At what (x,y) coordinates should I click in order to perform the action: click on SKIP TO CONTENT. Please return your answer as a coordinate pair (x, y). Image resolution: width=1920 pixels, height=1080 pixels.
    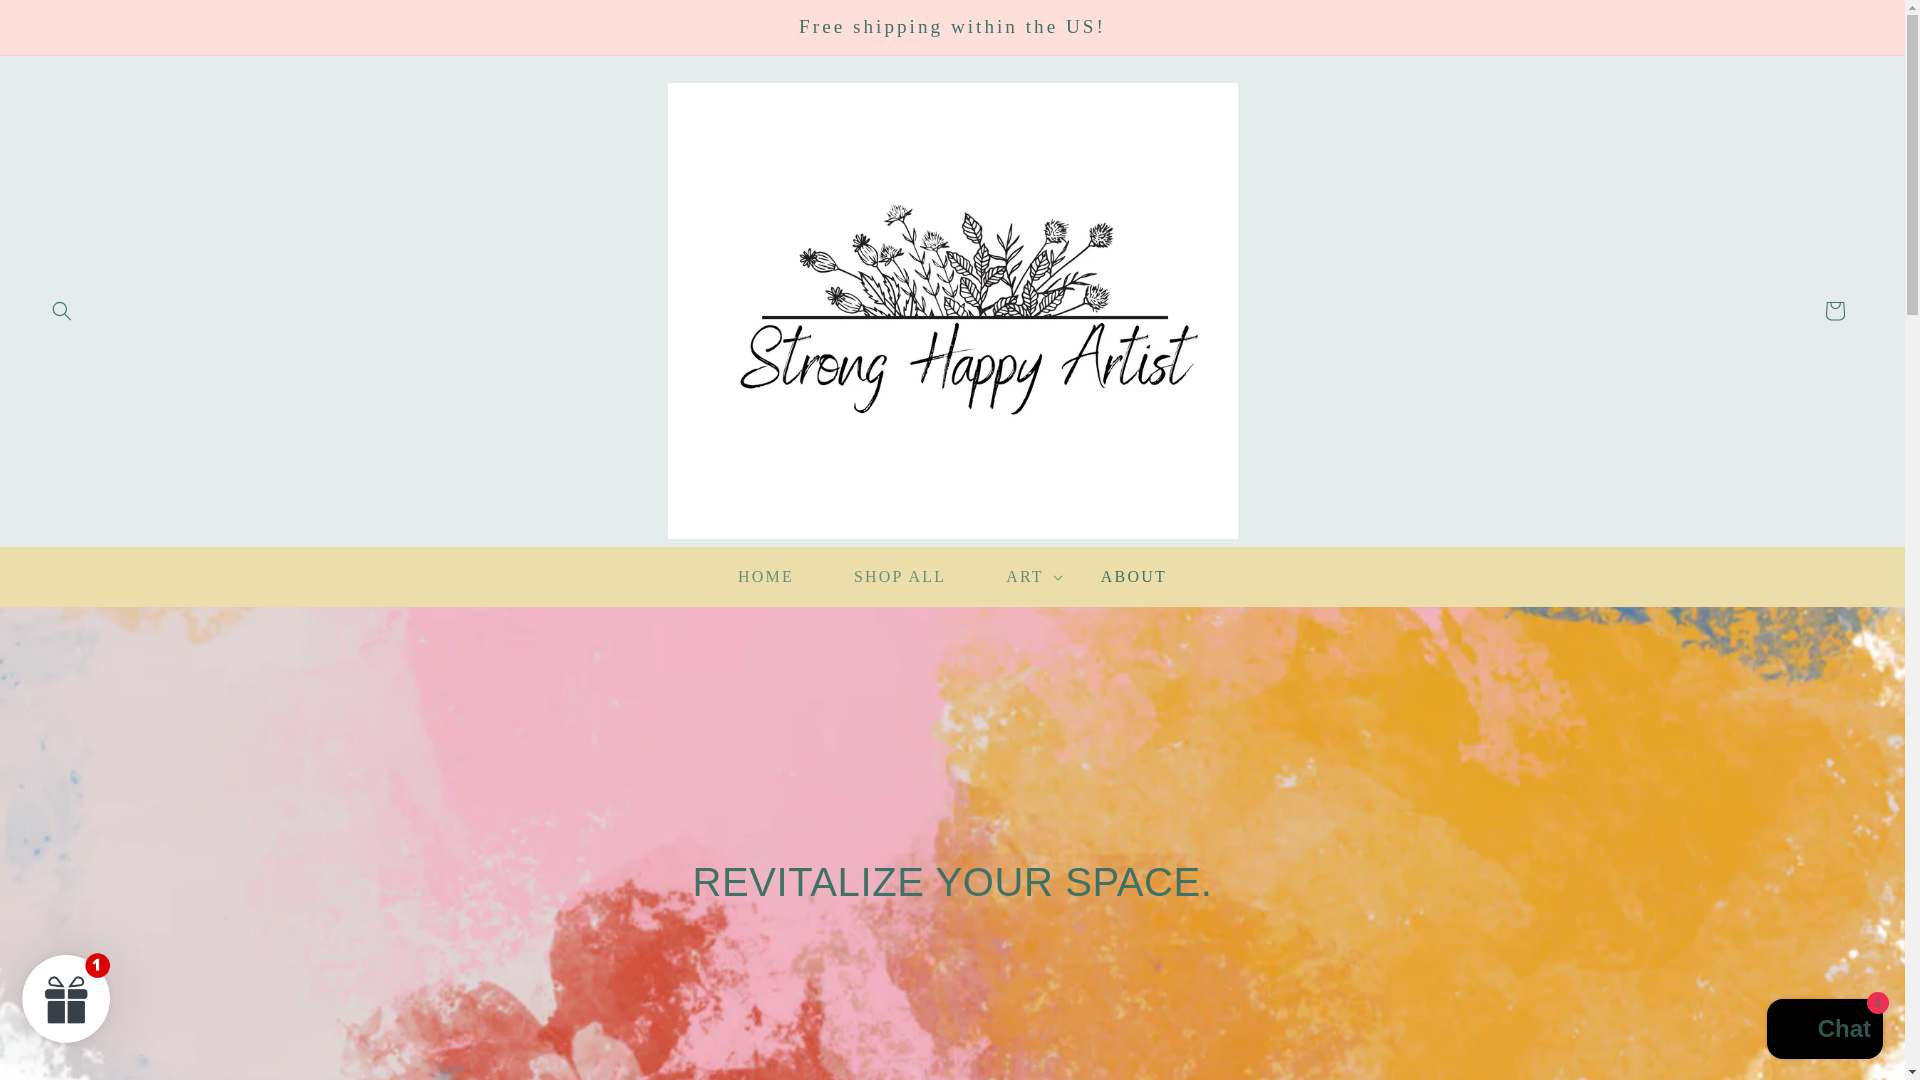
    Looking at the image, I should click on (60, 23).